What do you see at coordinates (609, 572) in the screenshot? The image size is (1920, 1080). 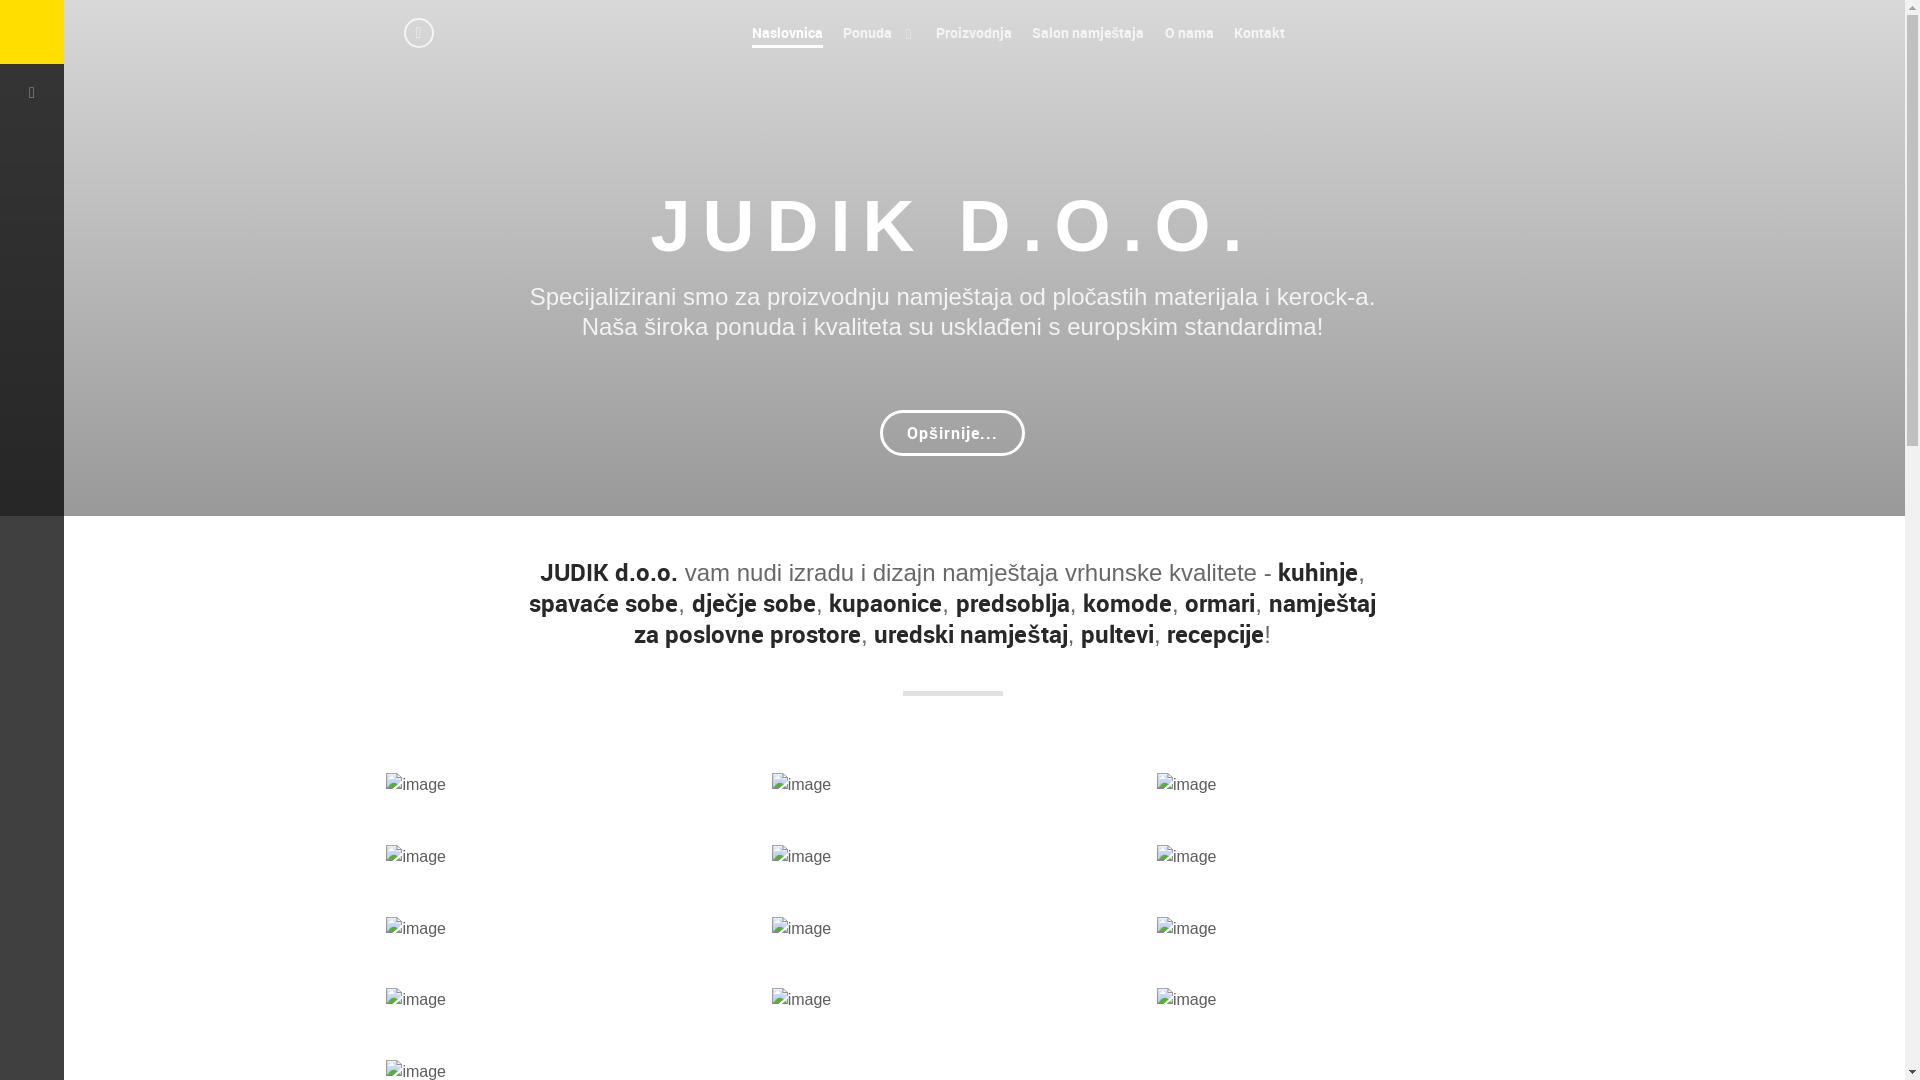 I see `JUDIK d.o.o.` at bounding box center [609, 572].